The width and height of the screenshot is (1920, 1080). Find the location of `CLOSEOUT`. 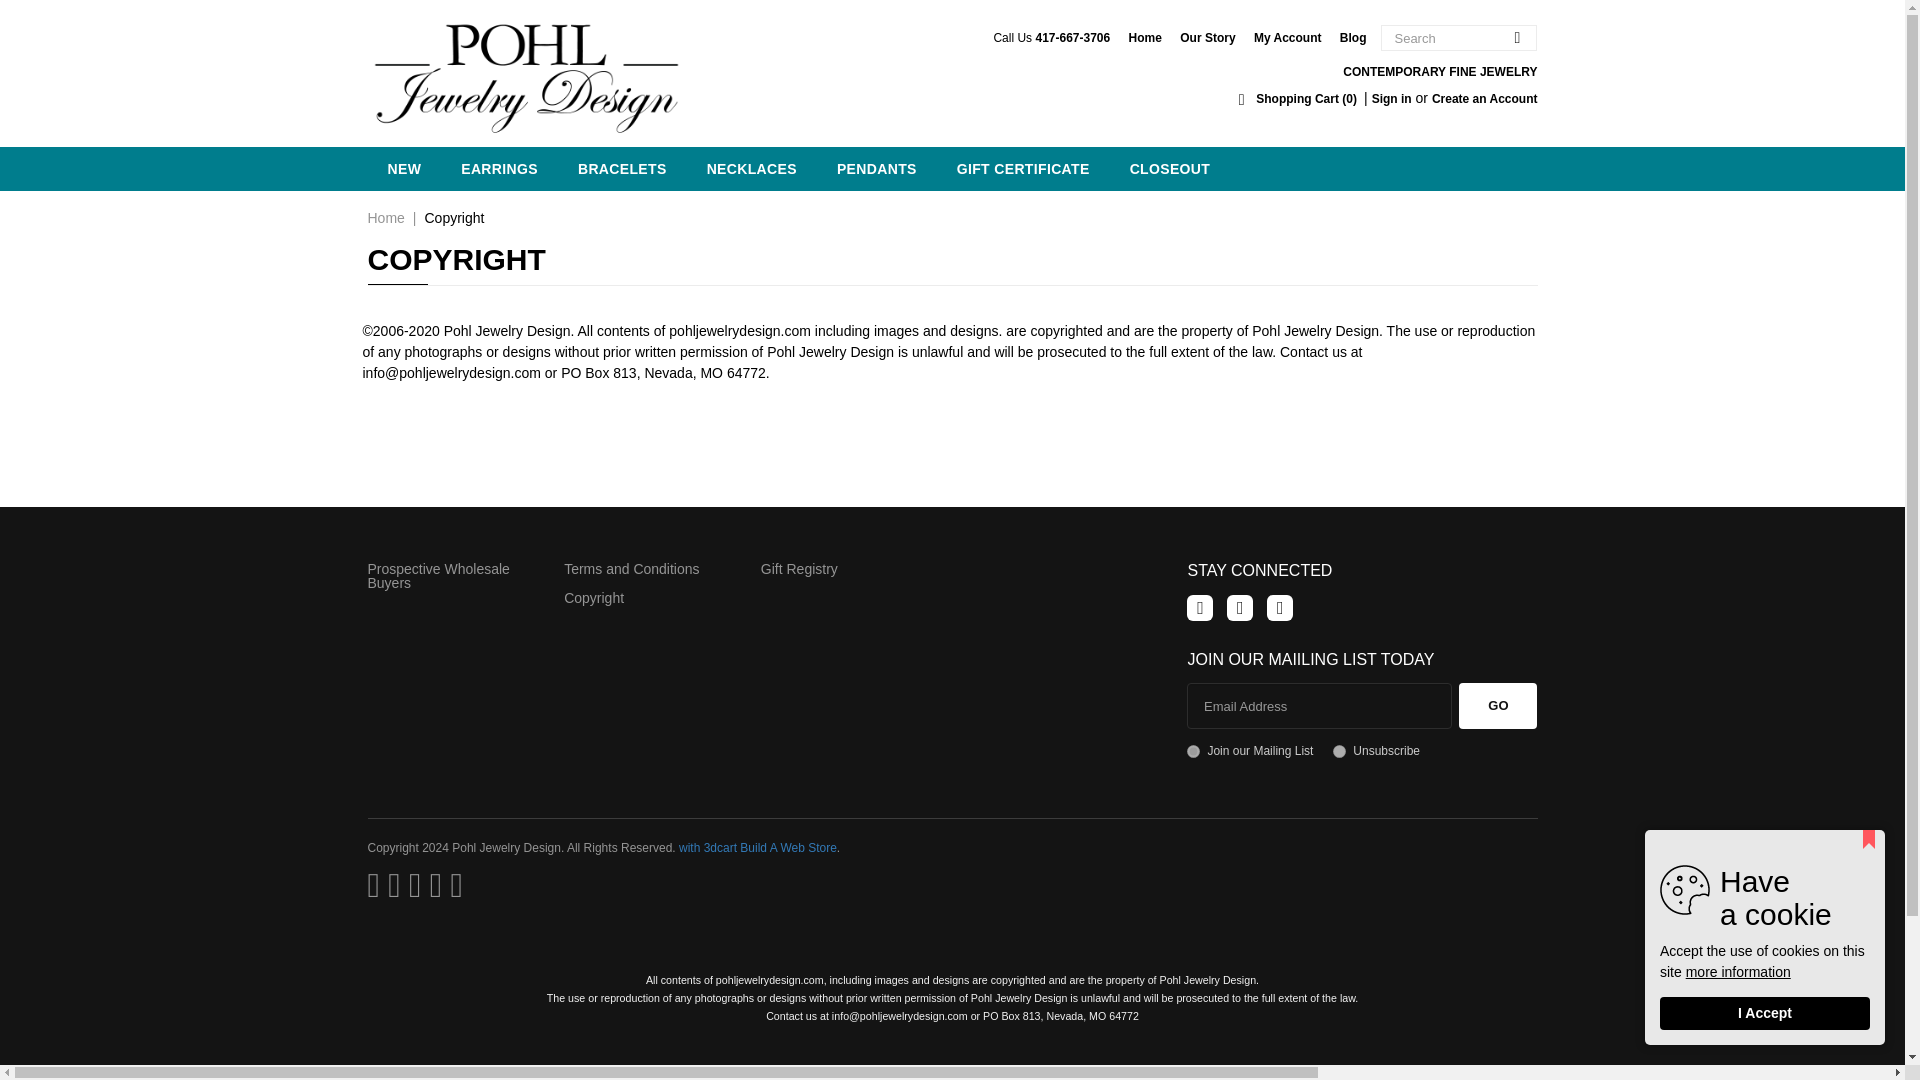

CLOSEOUT is located at coordinates (1170, 168).